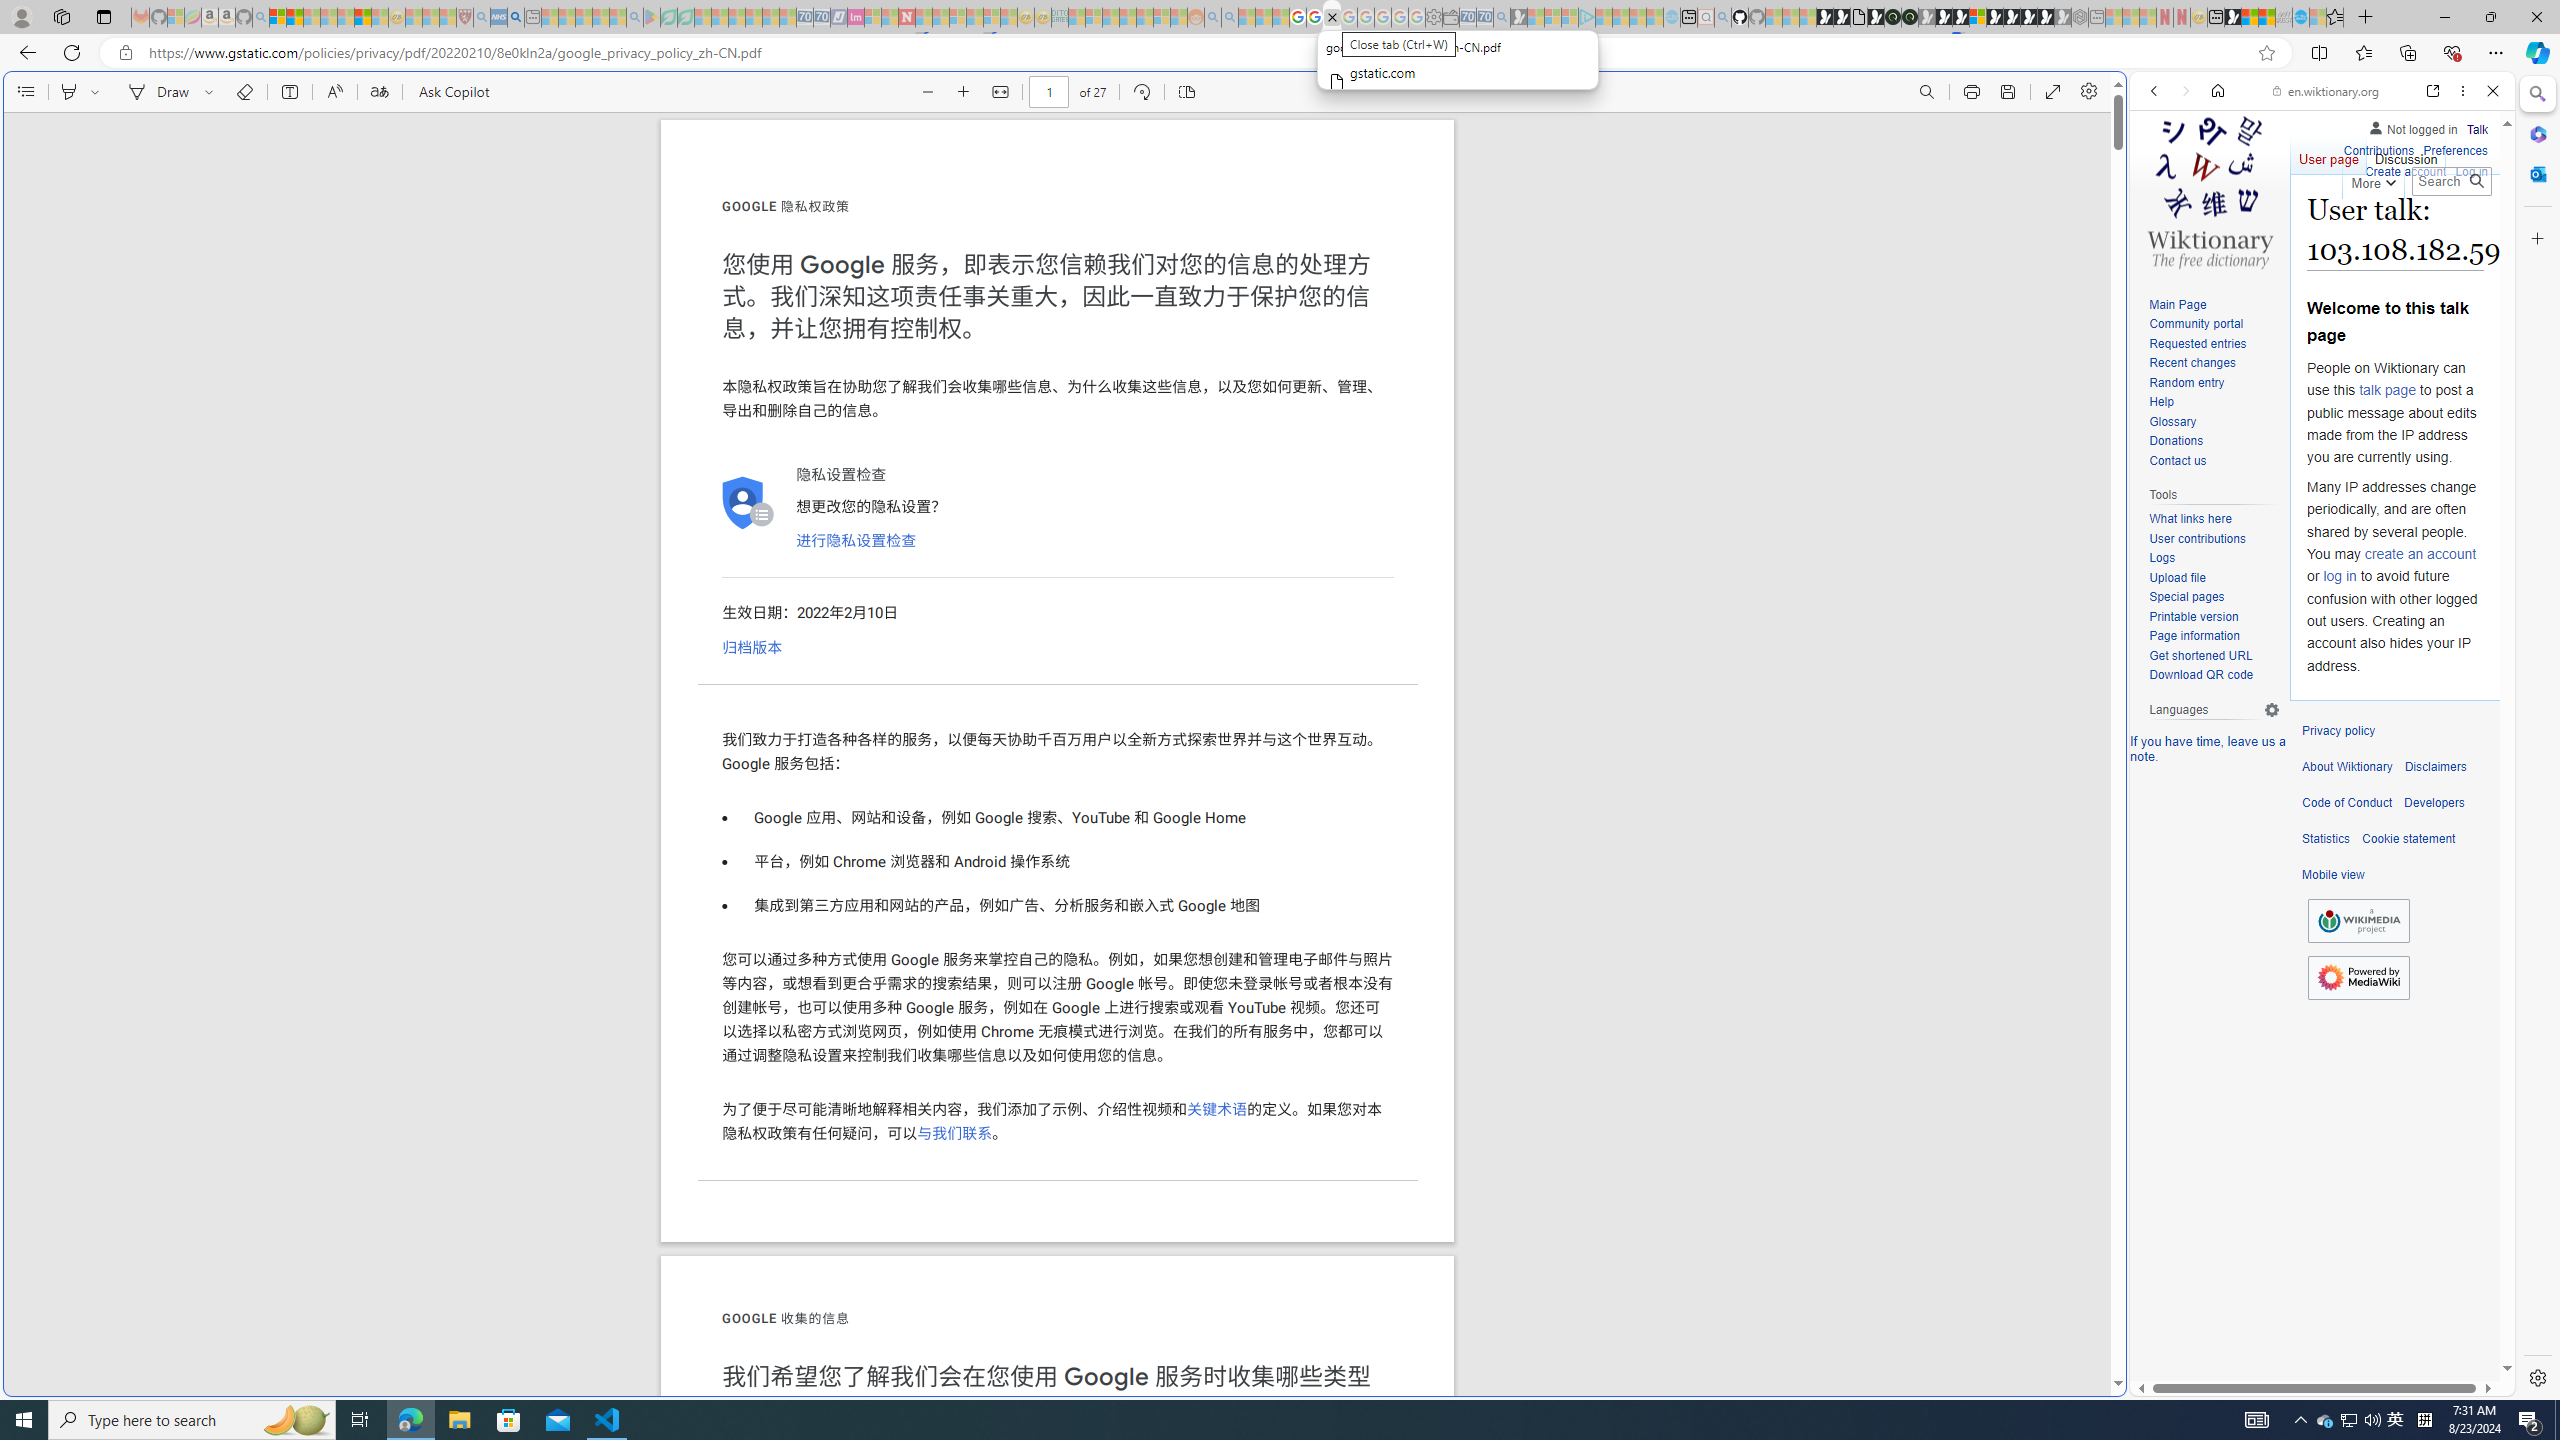  Describe the element at coordinates (448, 17) in the screenshot. I see `Local - MSN - Sleeping` at that location.